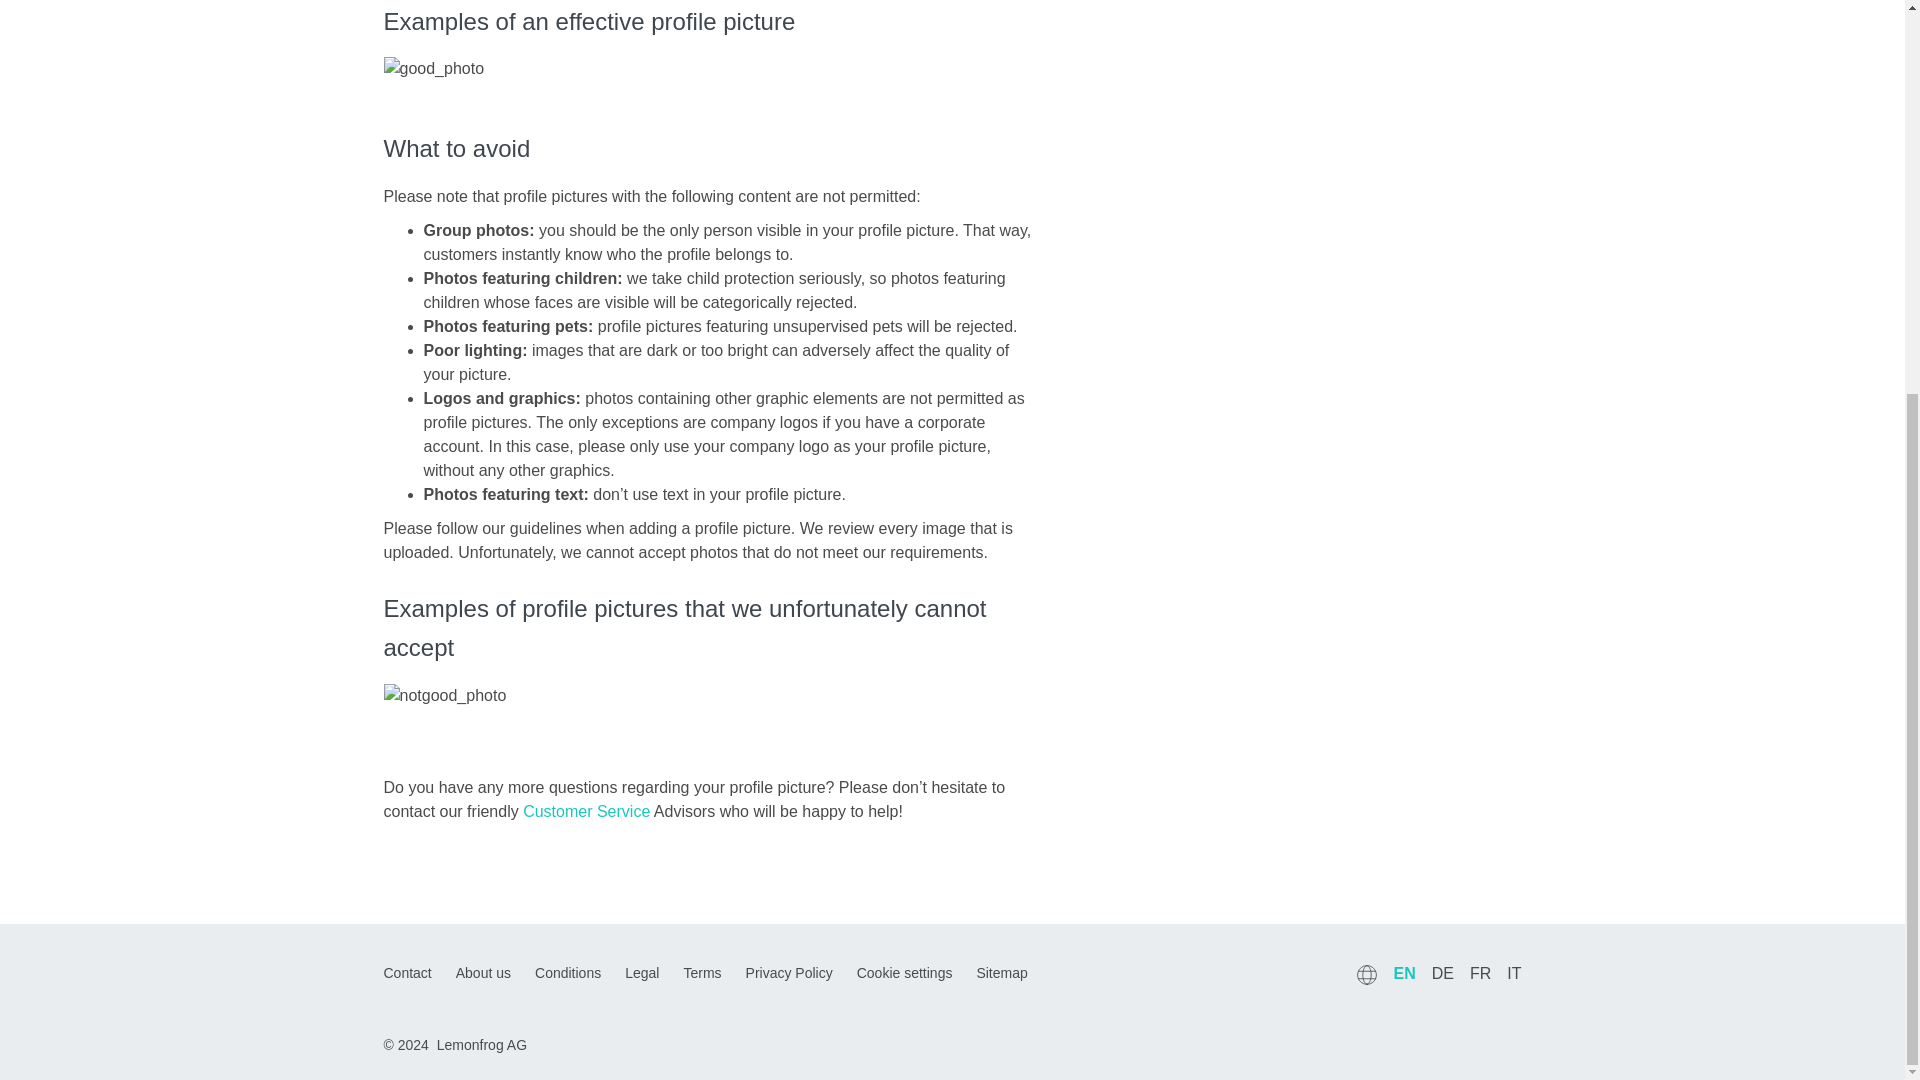 The width and height of the screenshot is (1920, 1080). Describe the element at coordinates (482, 1044) in the screenshot. I see `Lemonfrog AG` at that location.